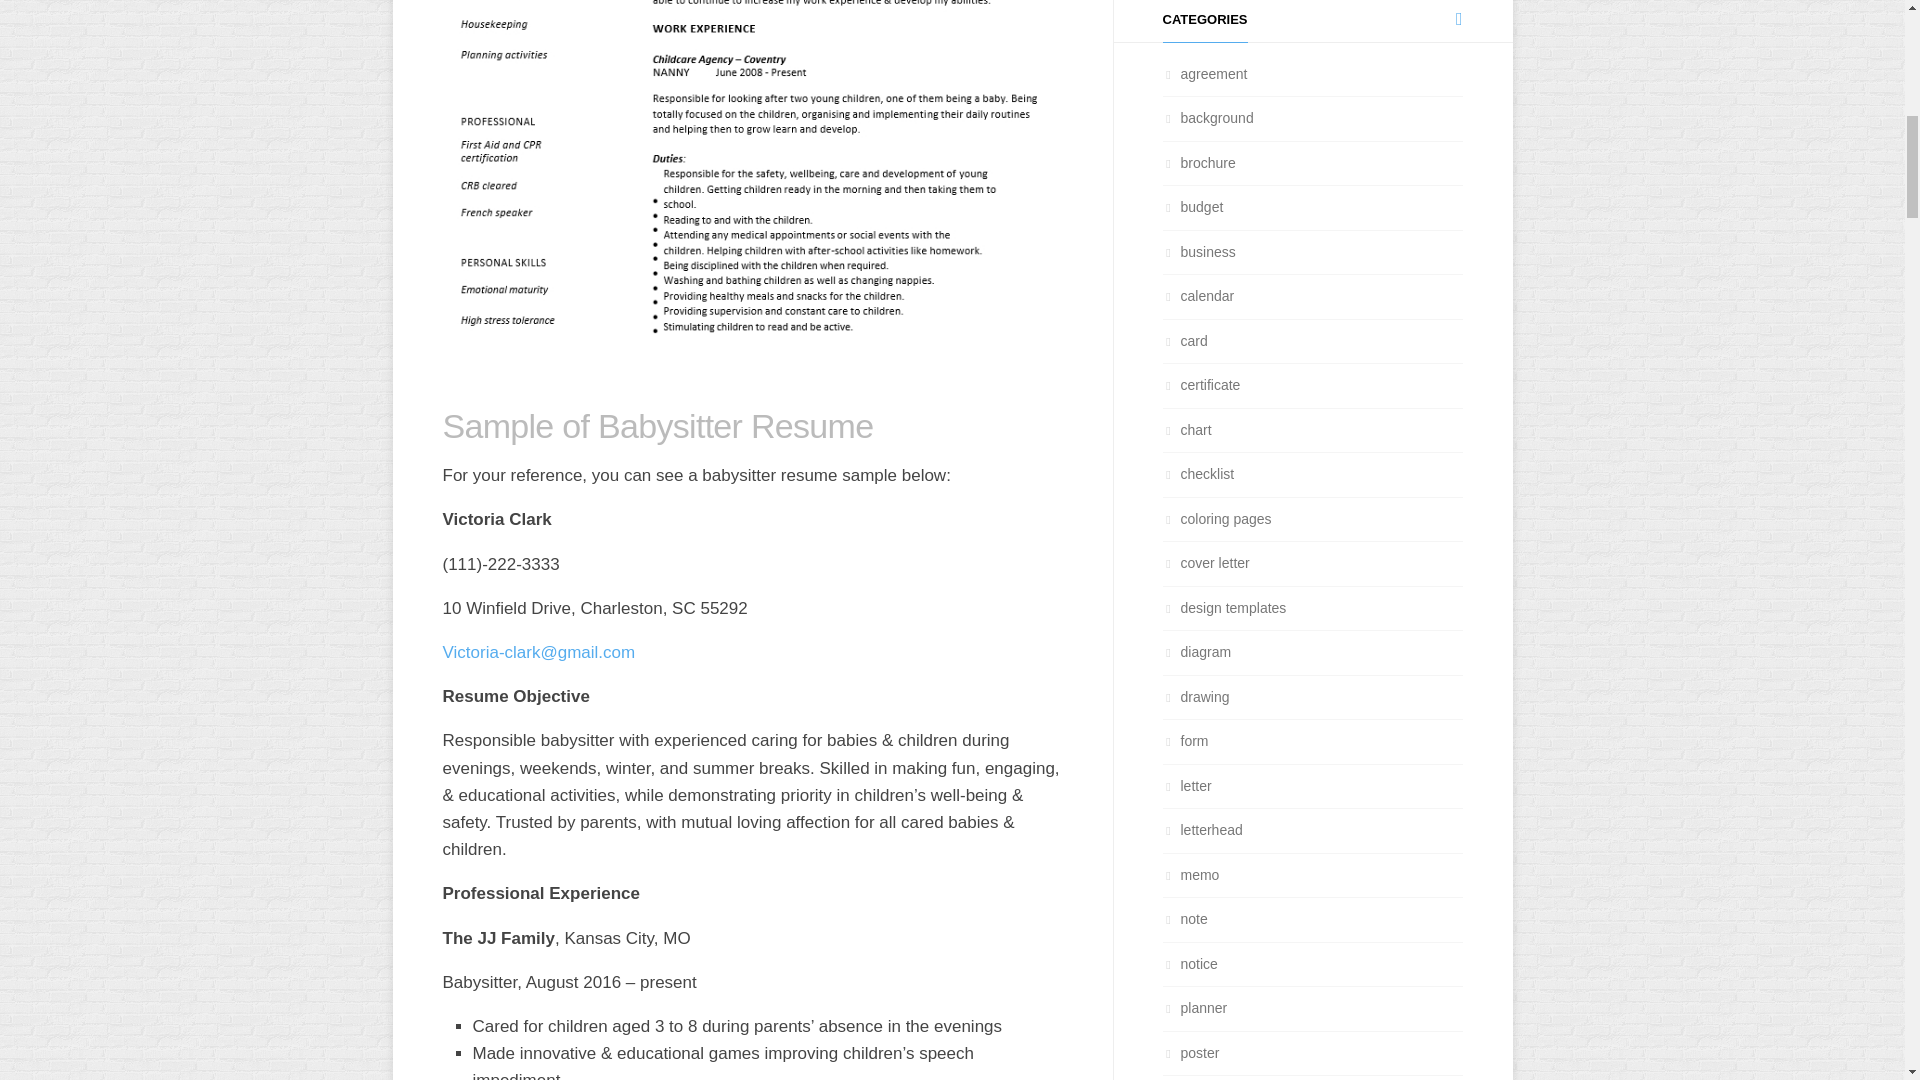 This screenshot has width=1920, height=1080. I want to click on card, so click(1184, 339).